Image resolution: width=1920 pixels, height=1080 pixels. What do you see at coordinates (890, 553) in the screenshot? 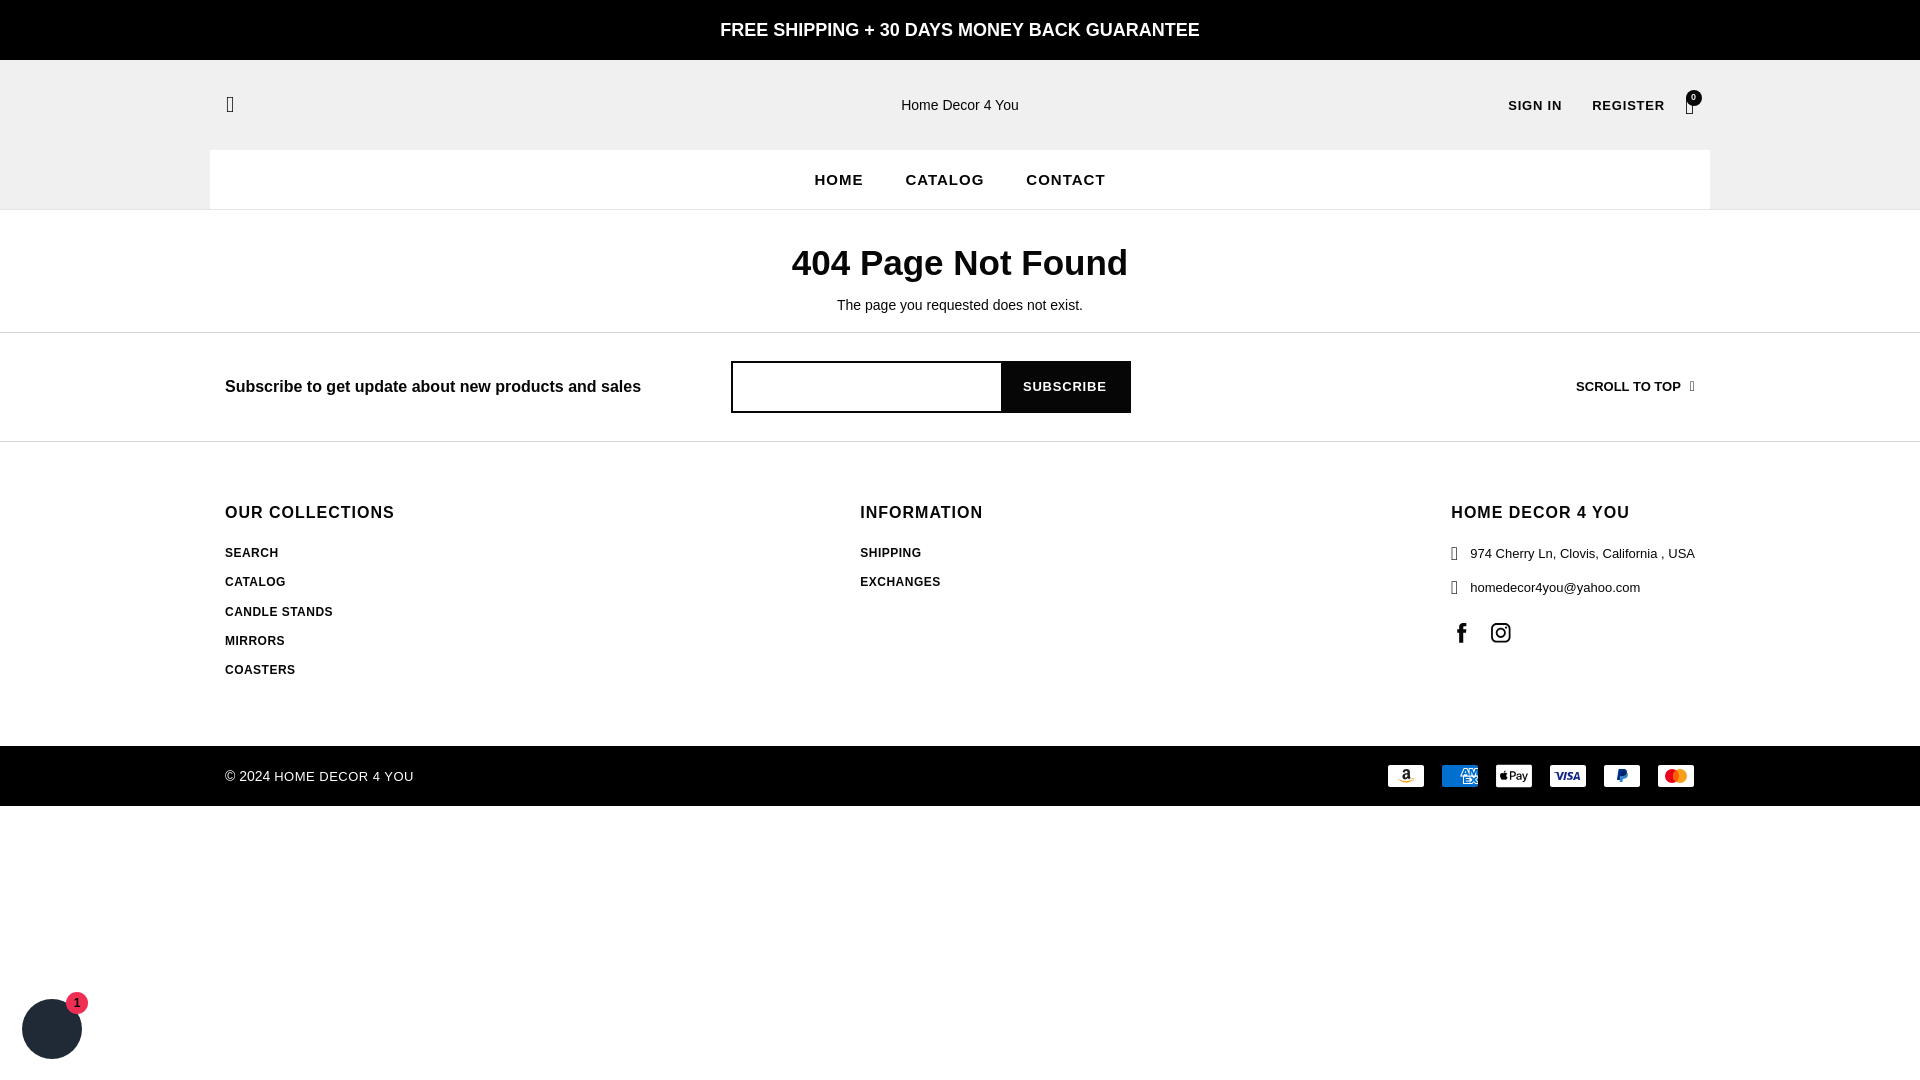
I see `SHIPPING` at bounding box center [890, 553].